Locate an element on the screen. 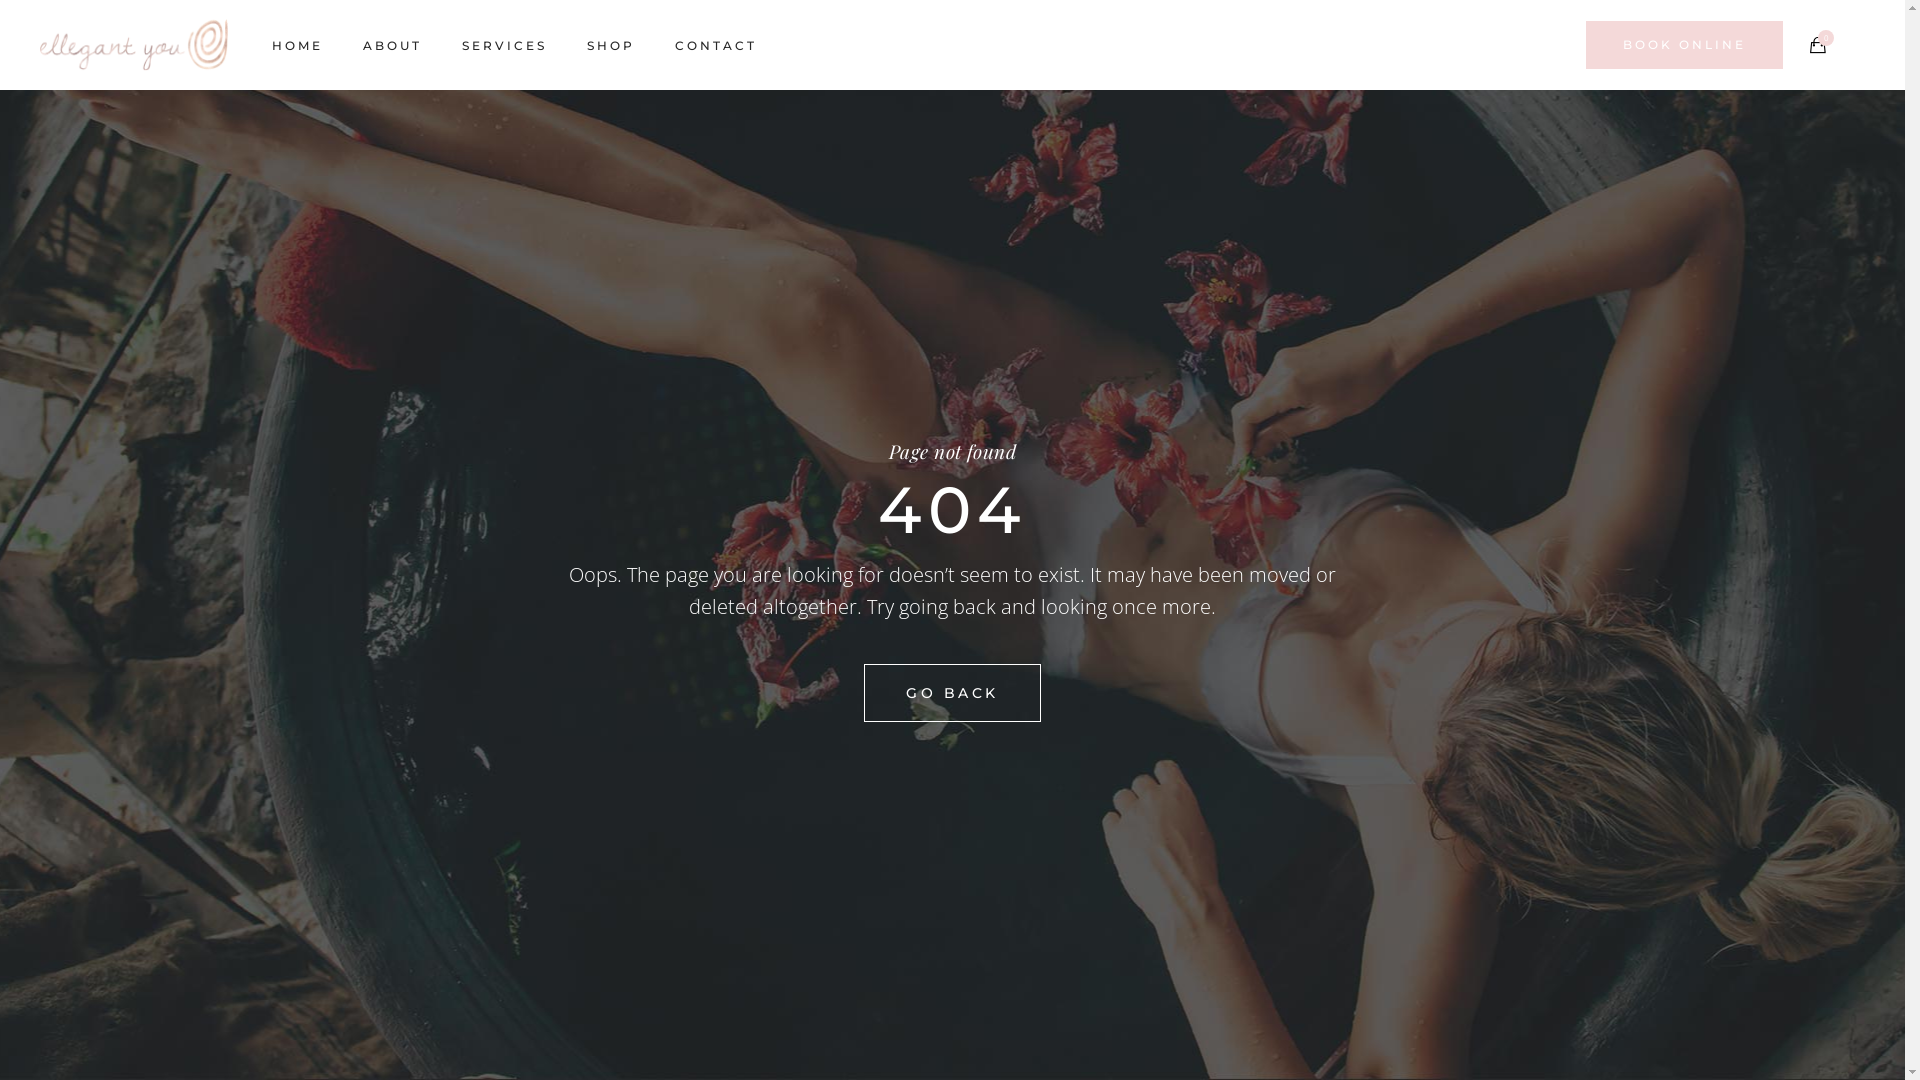 The width and height of the screenshot is (1920, 1080). SERVICES is located at coordinates (504, 46).